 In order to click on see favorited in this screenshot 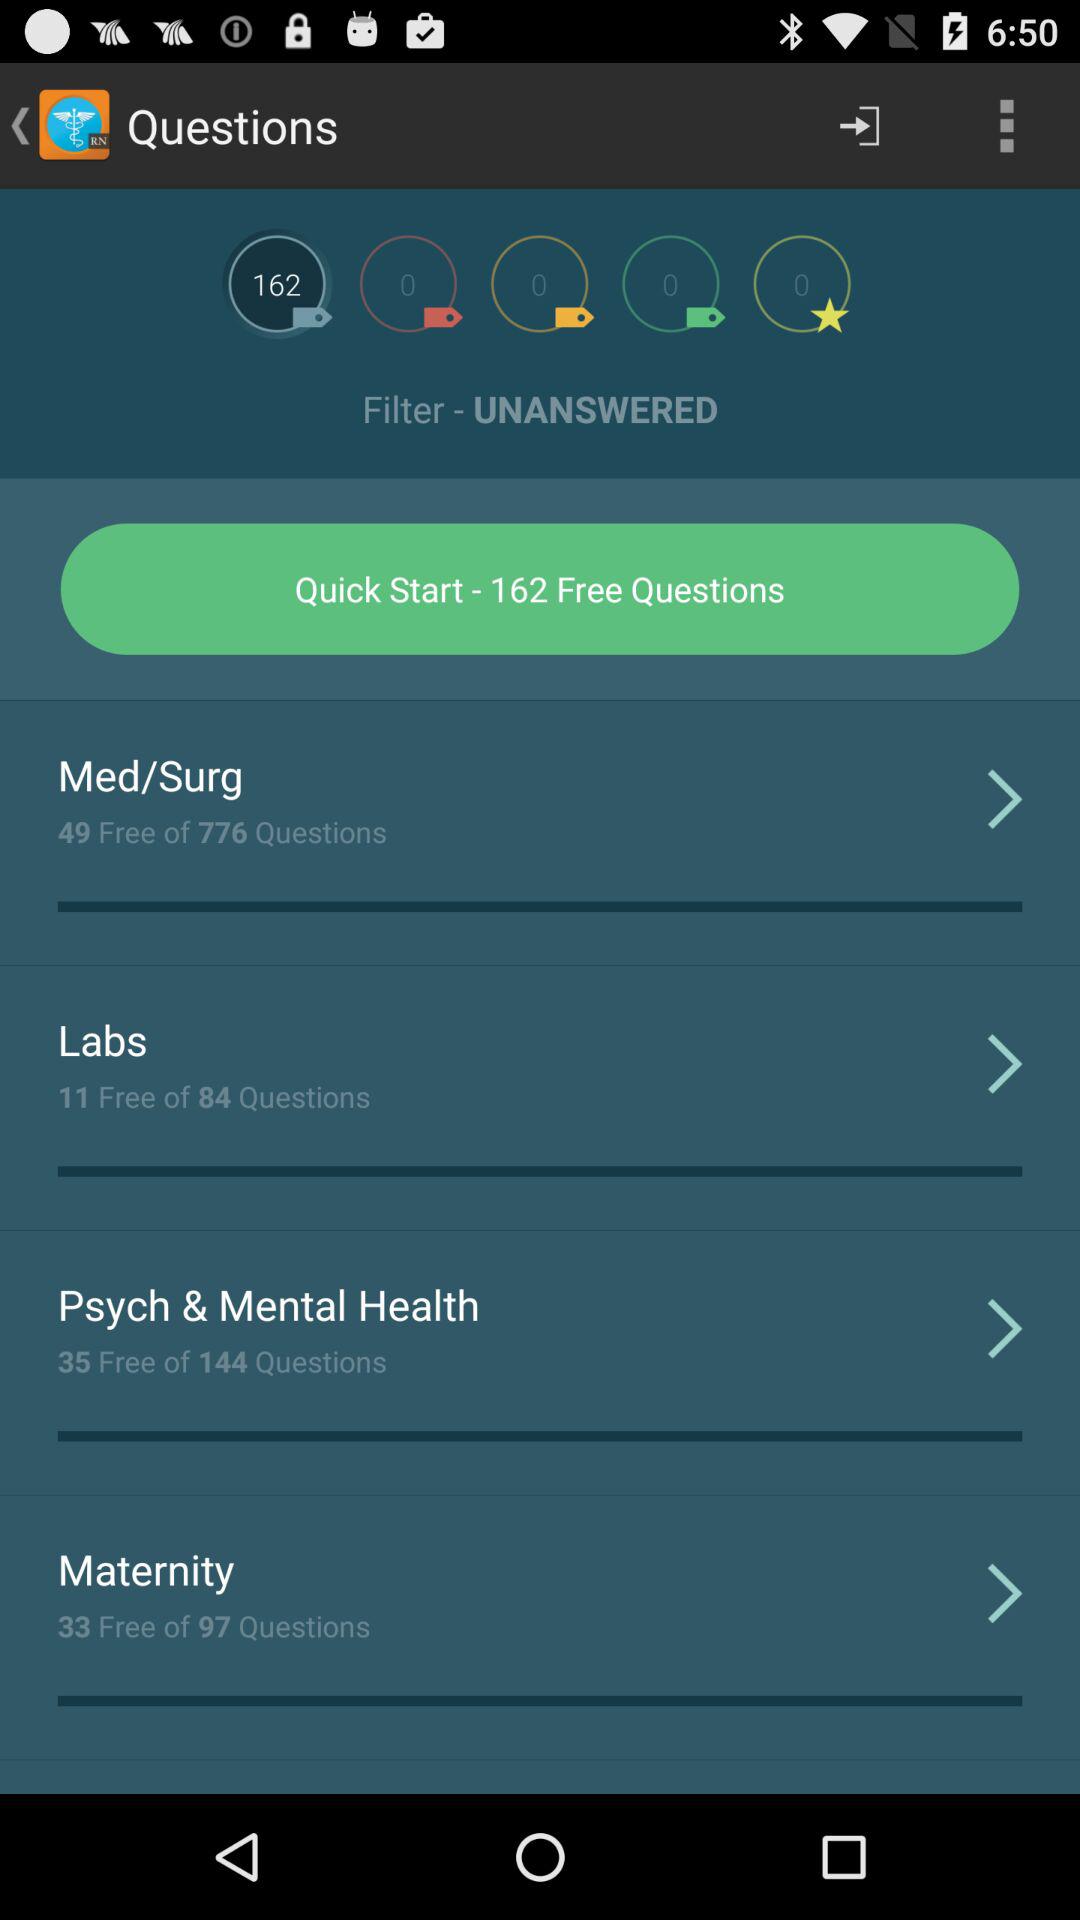, I will do `click(802, 284)`.